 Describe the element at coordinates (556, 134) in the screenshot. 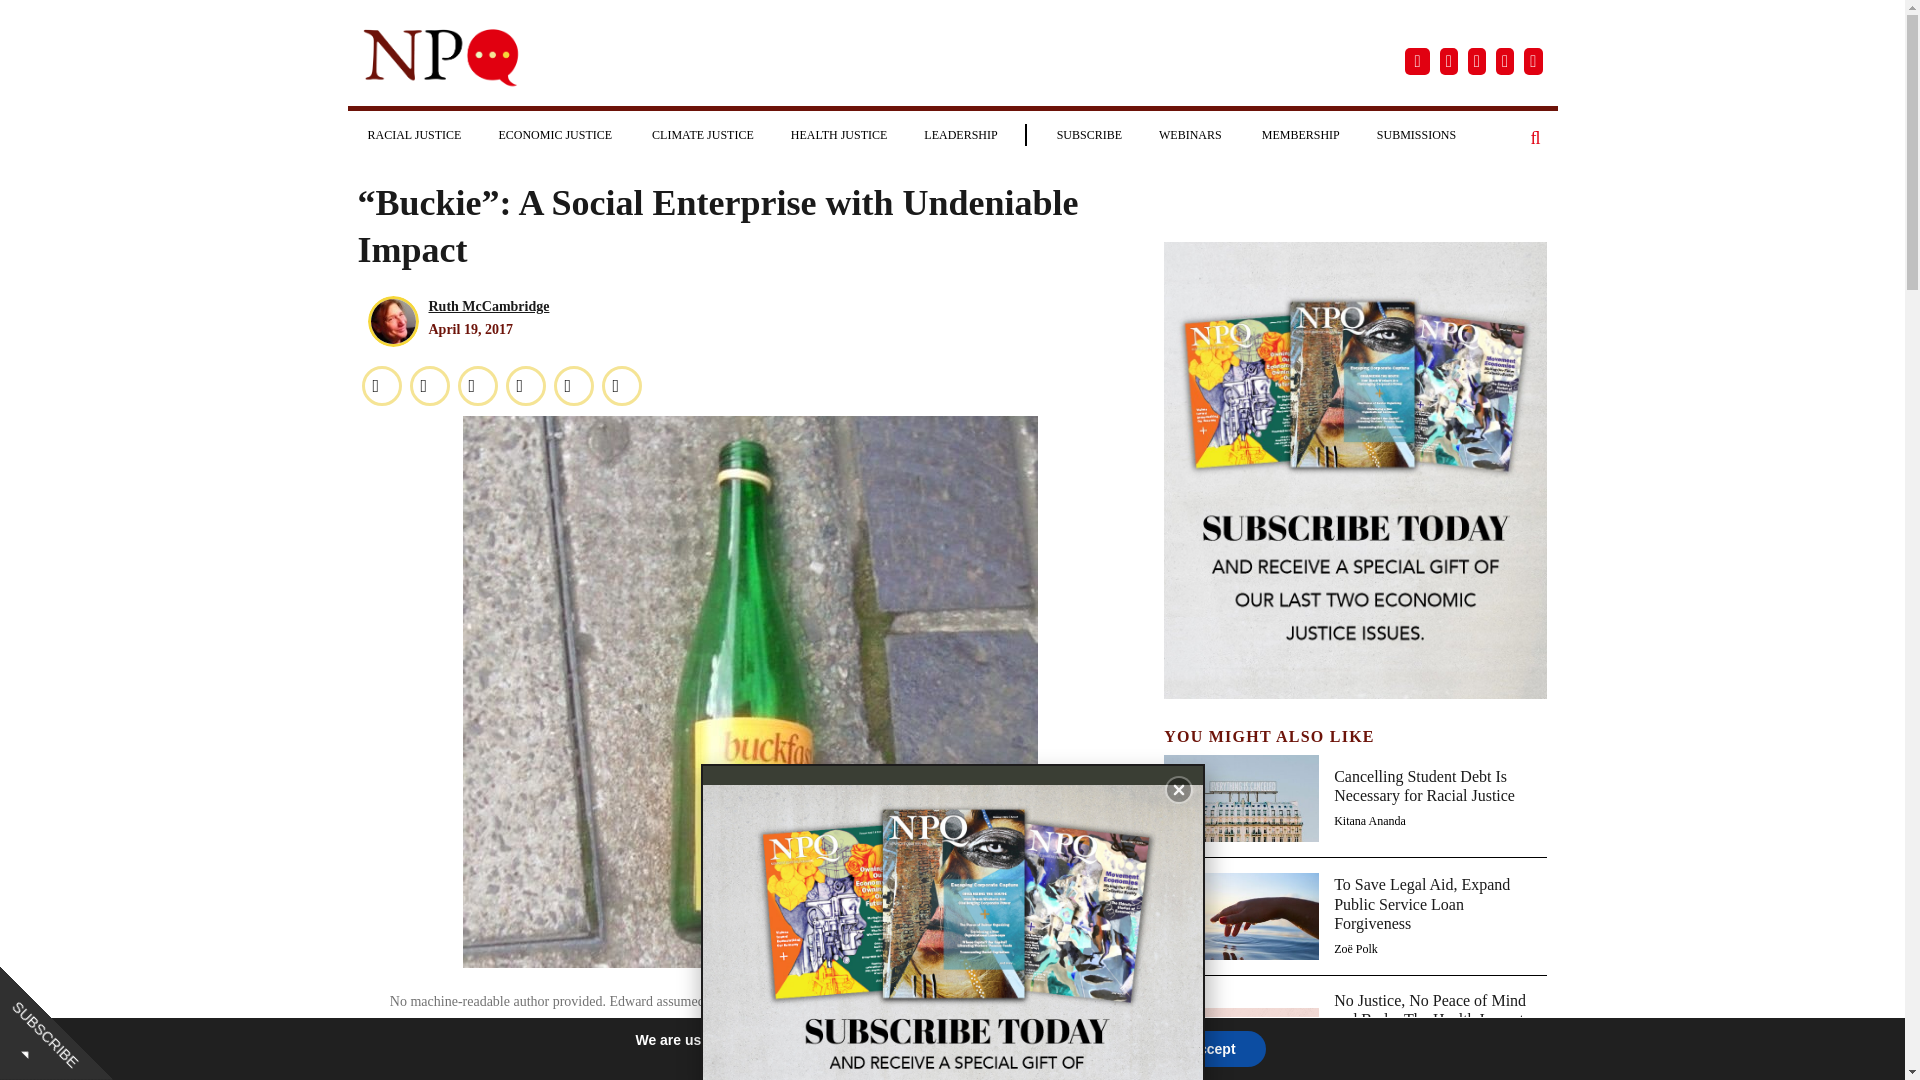

I see `Economic Justice` at that location.